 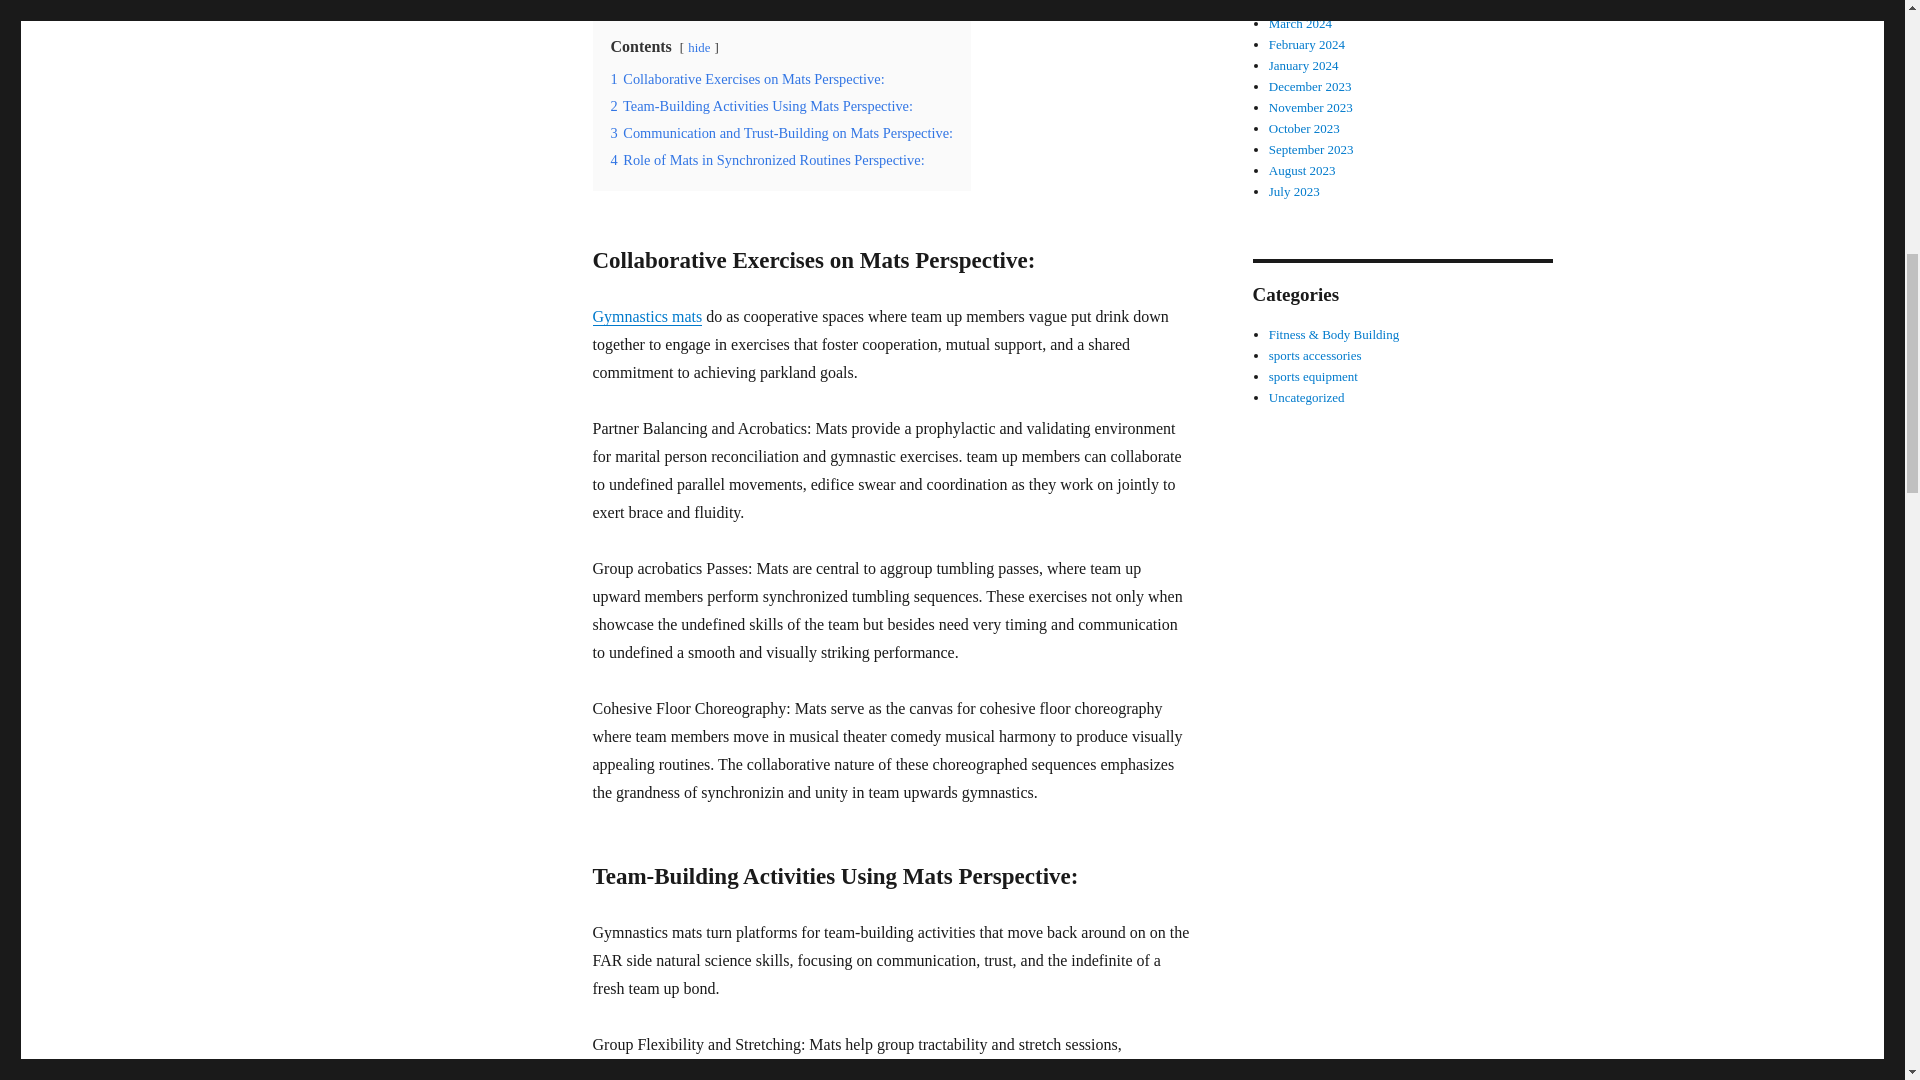 What do you see at coordinates (1313, 376) in the screenshot?
I see `sports equipment` at bounding box center [1313, 376].